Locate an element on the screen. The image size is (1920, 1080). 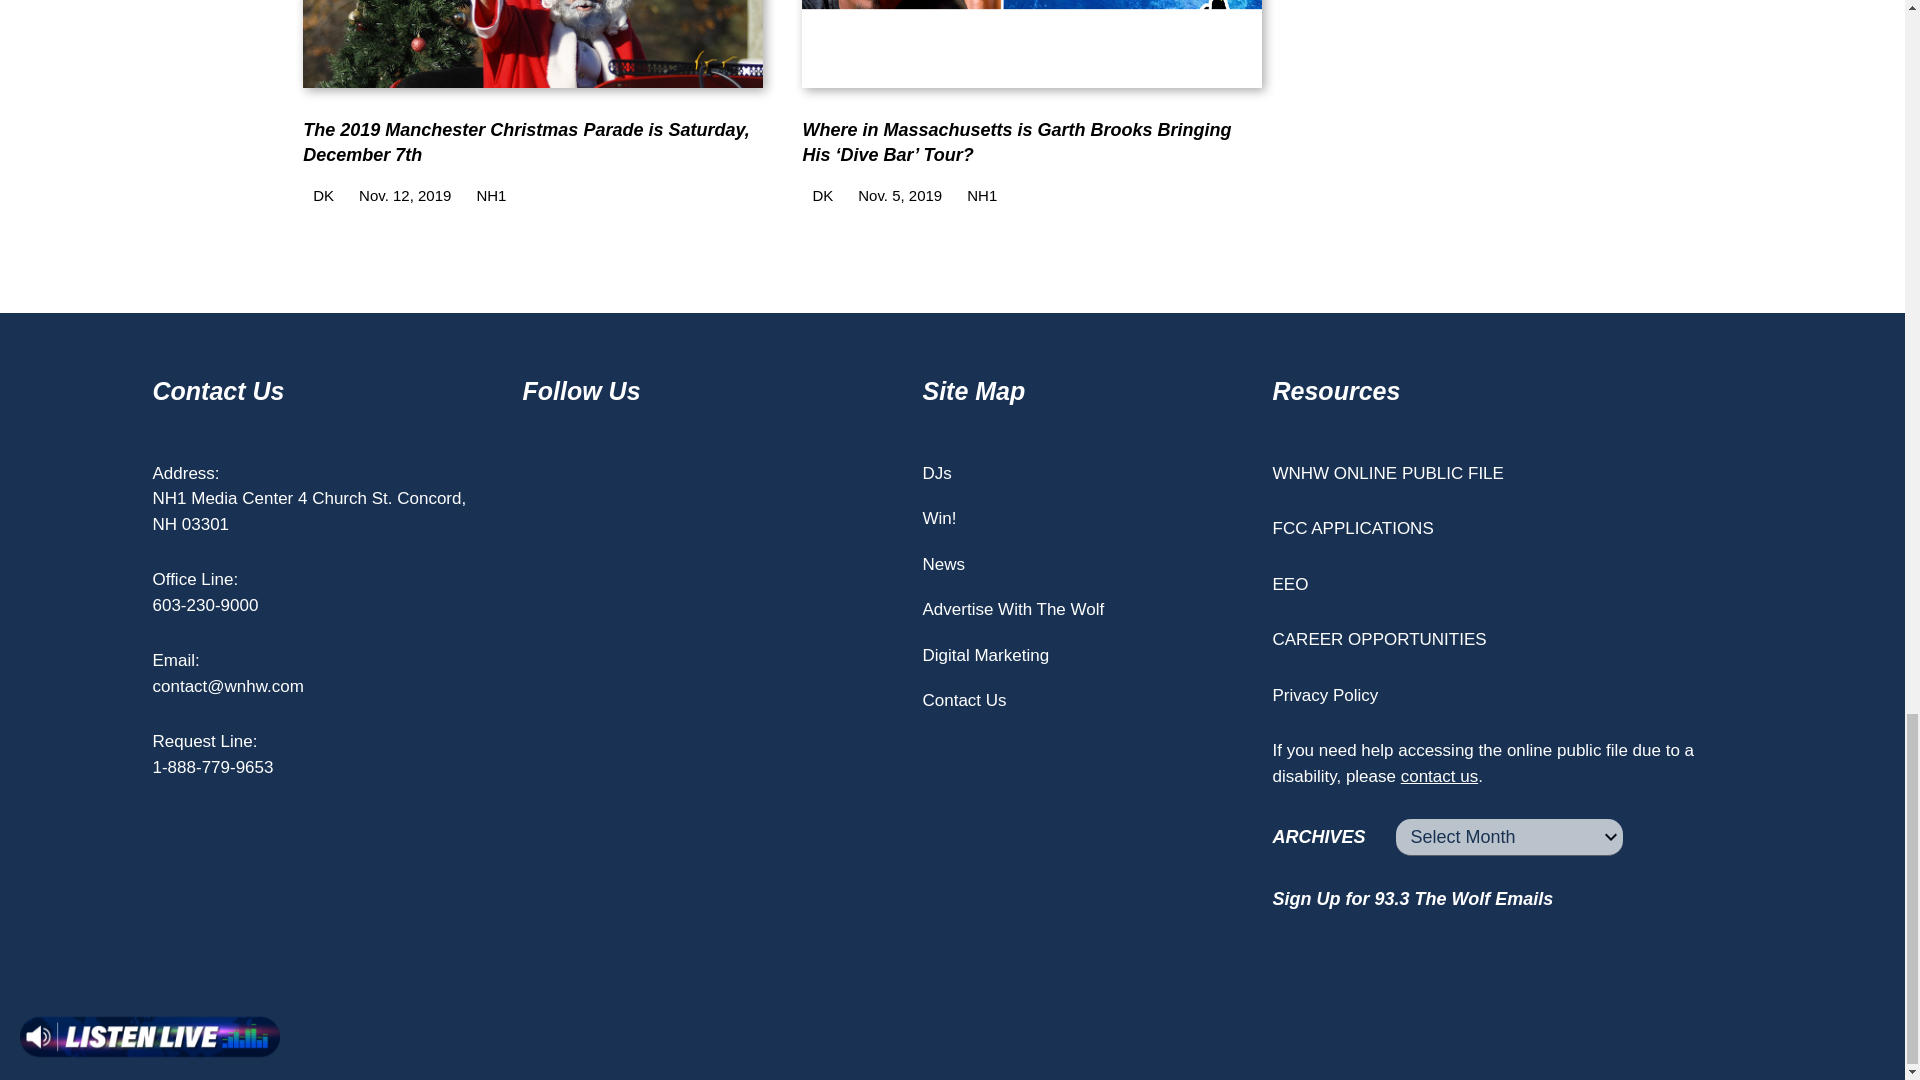
DK is located at coordinates (318, 195).